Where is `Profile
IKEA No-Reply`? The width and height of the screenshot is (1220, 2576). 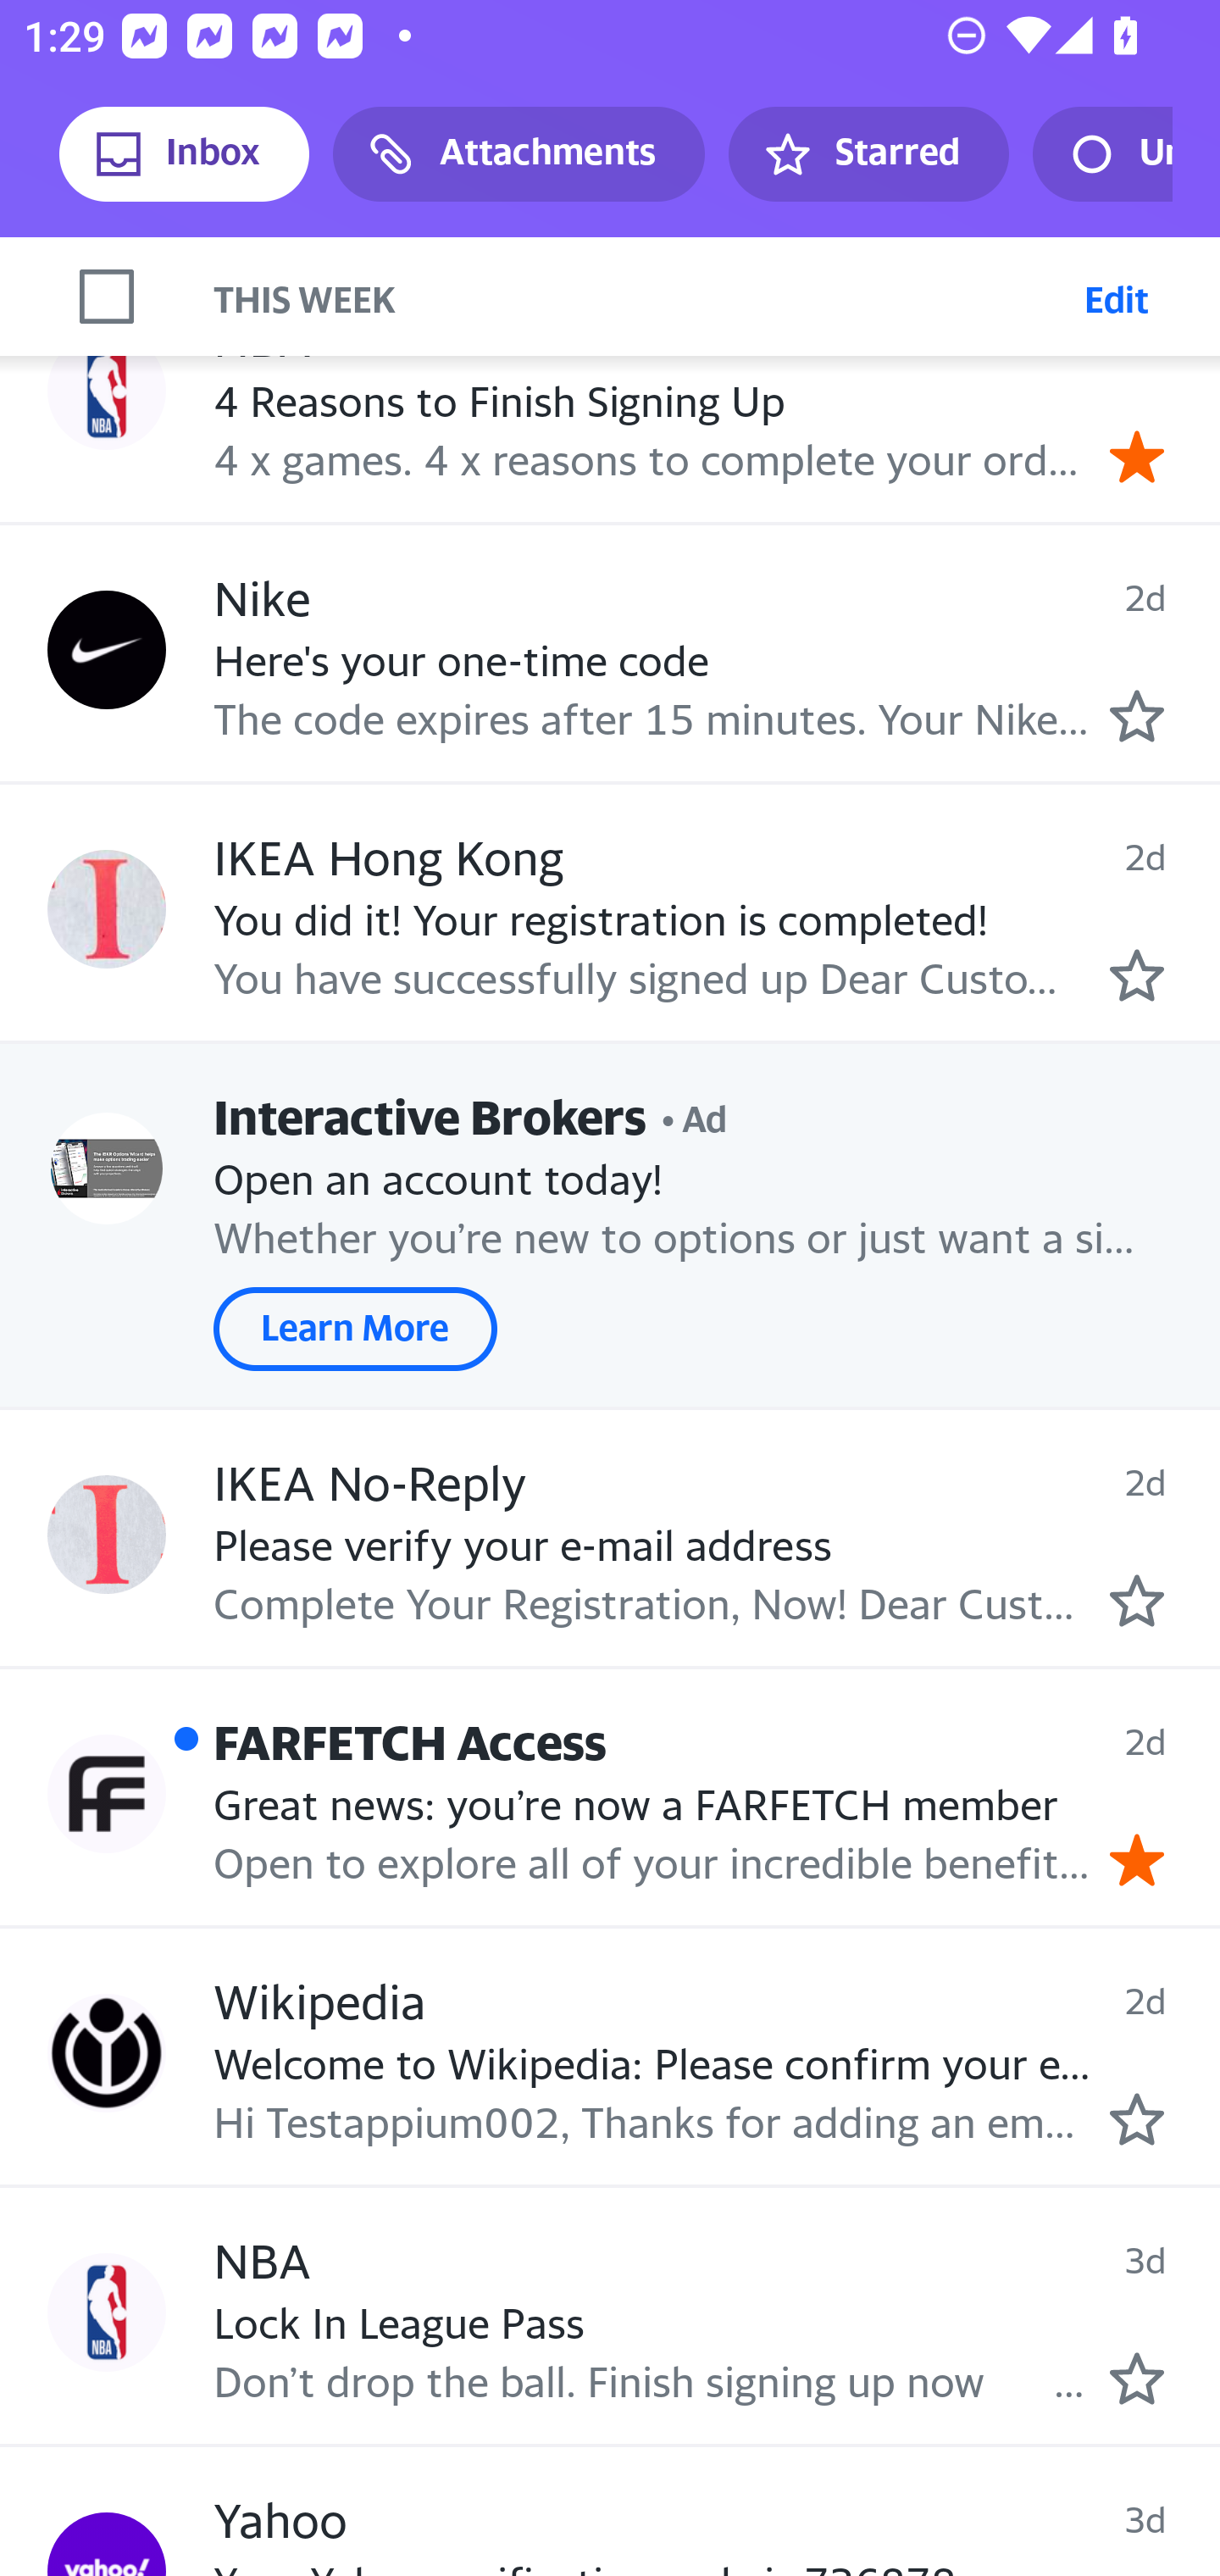
Profile
IKEA No-Reply is located at coordinates (107, 1535).